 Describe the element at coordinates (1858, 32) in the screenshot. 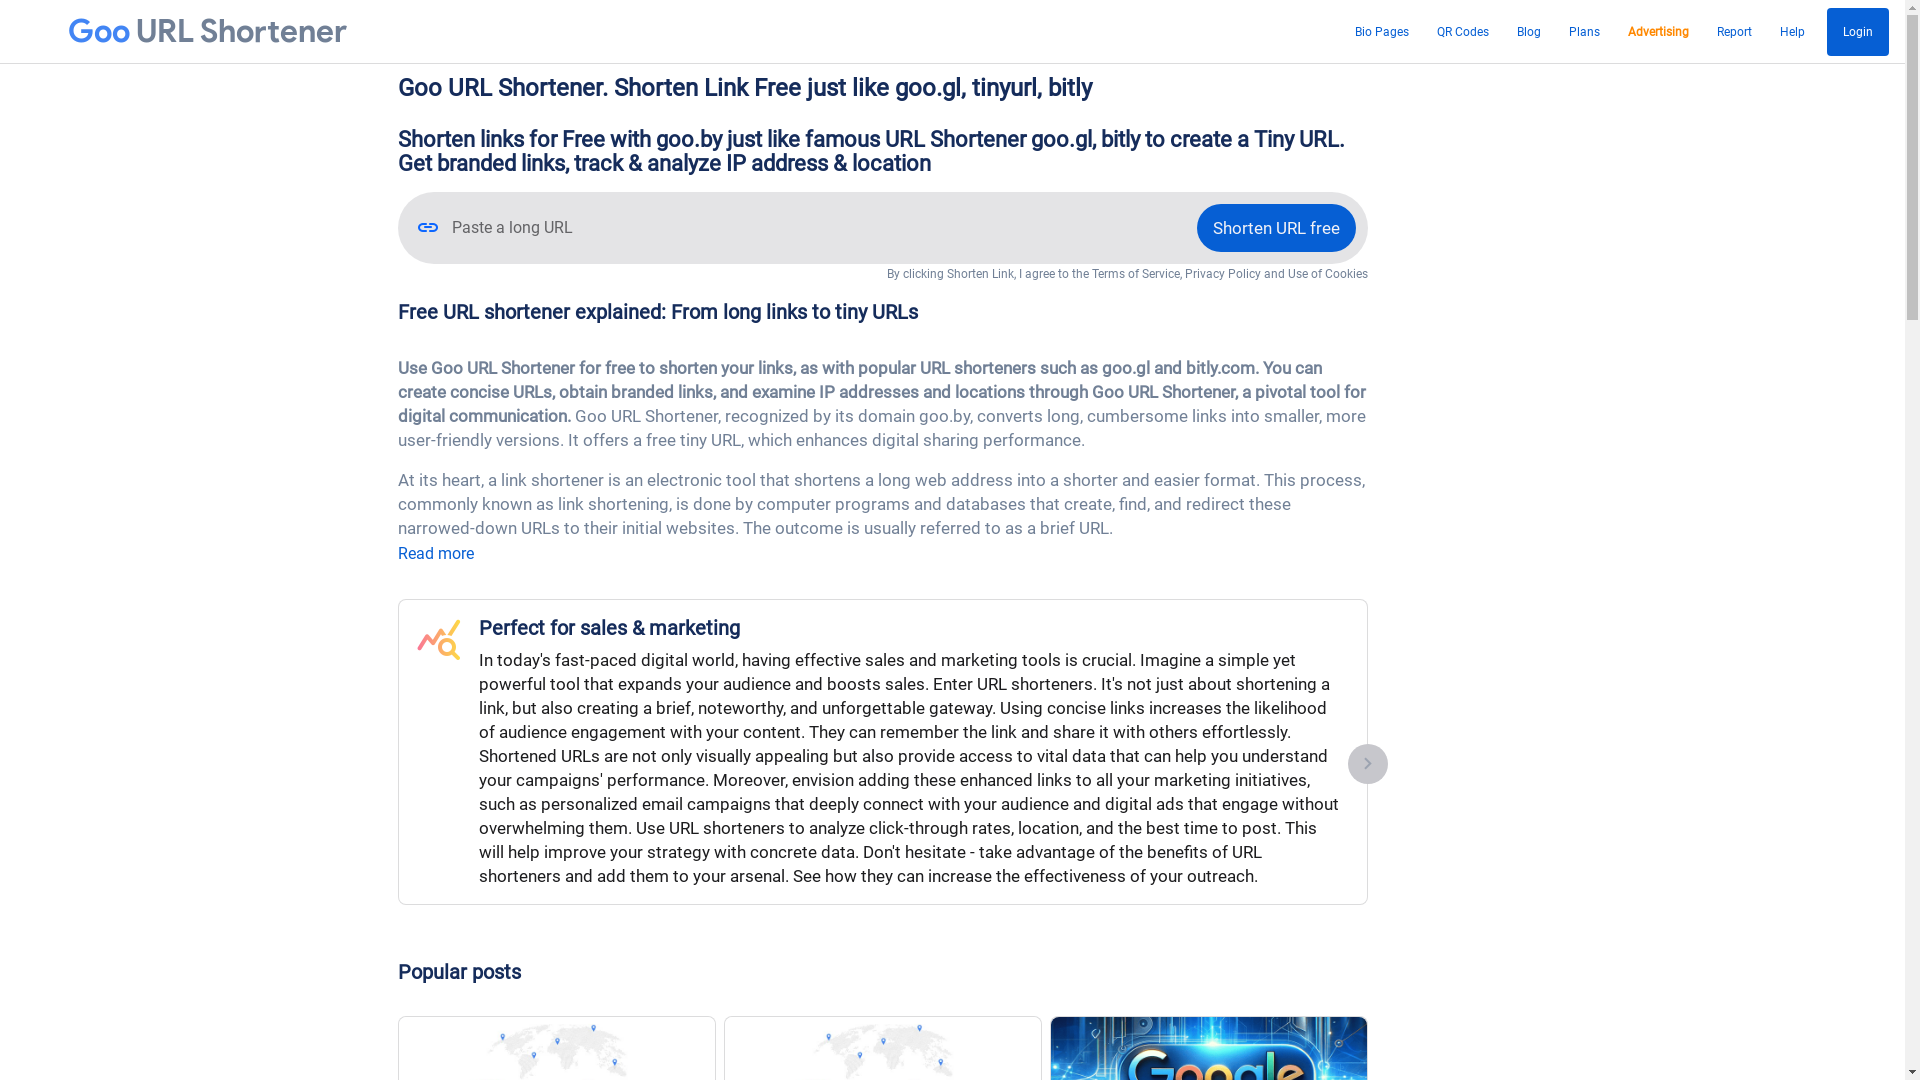

I see `Login` at that location.